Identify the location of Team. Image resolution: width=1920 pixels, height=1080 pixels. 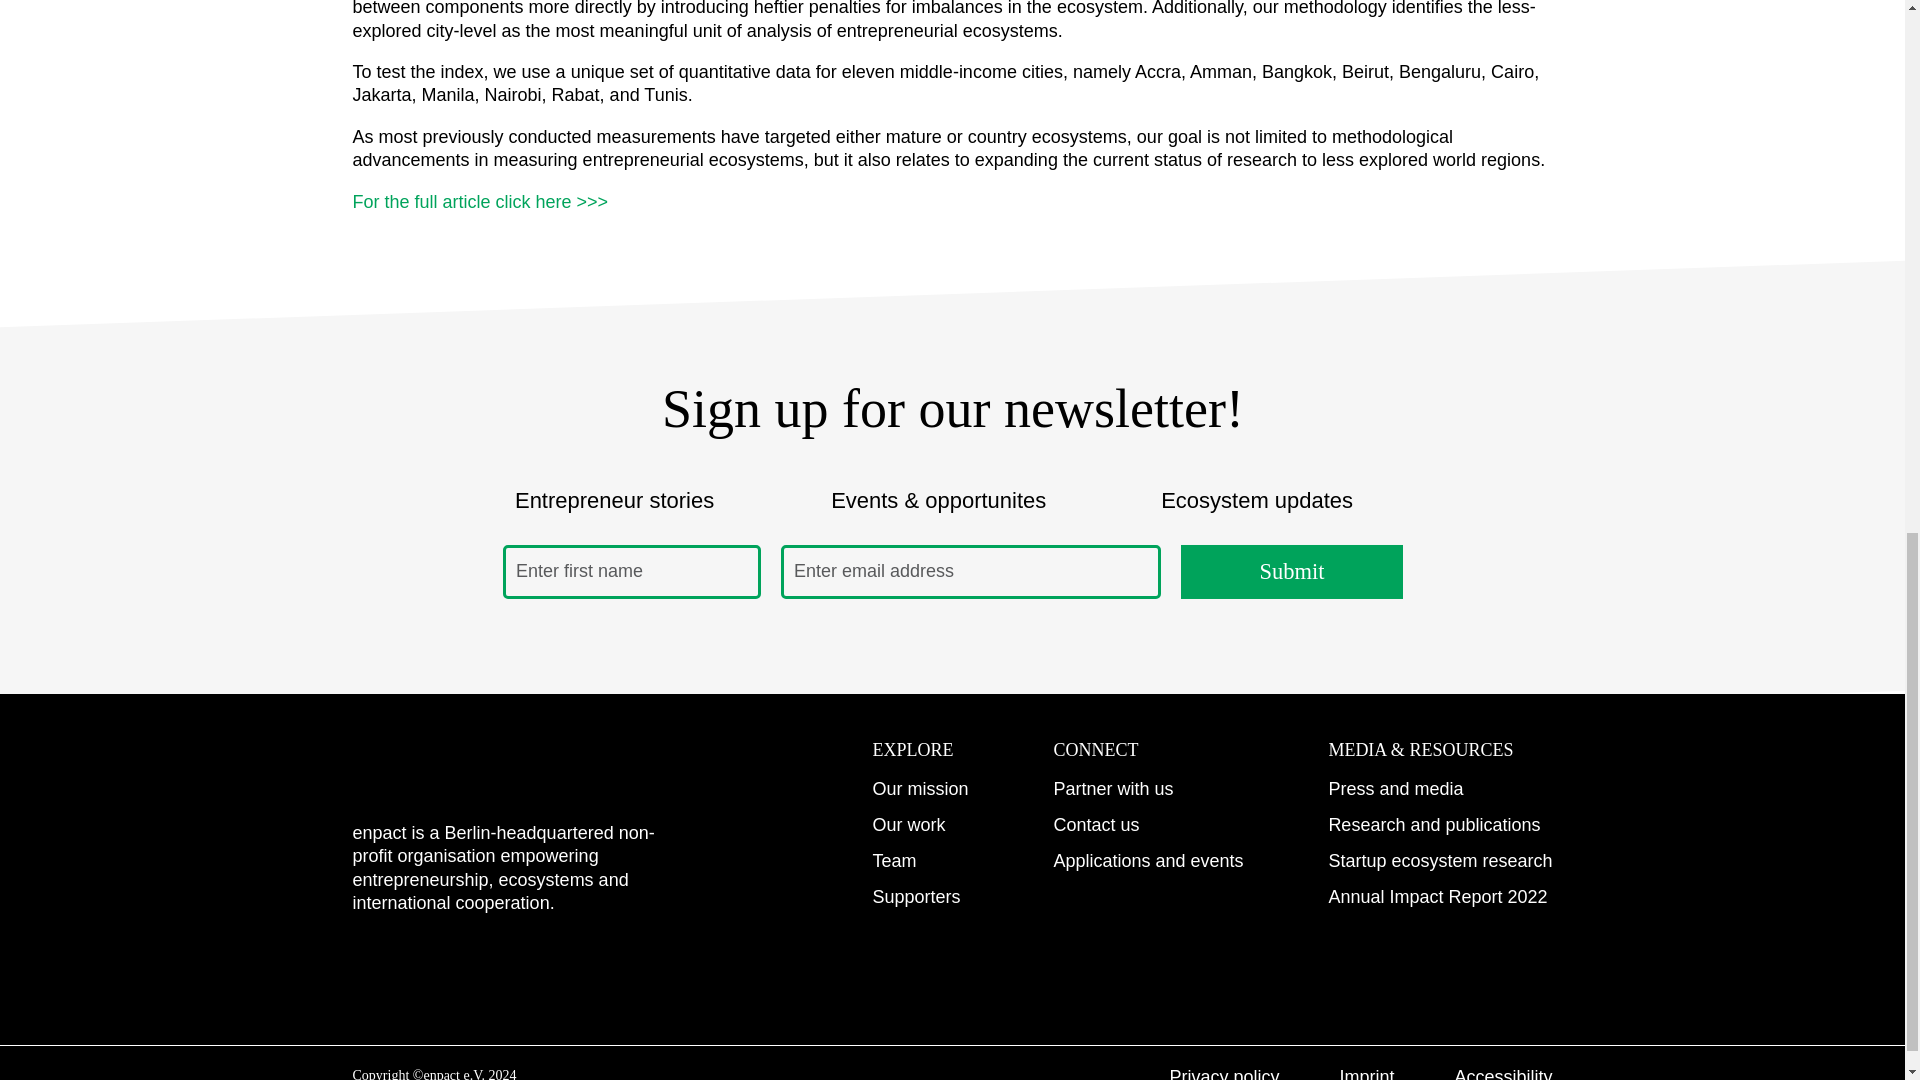
(893, 860).